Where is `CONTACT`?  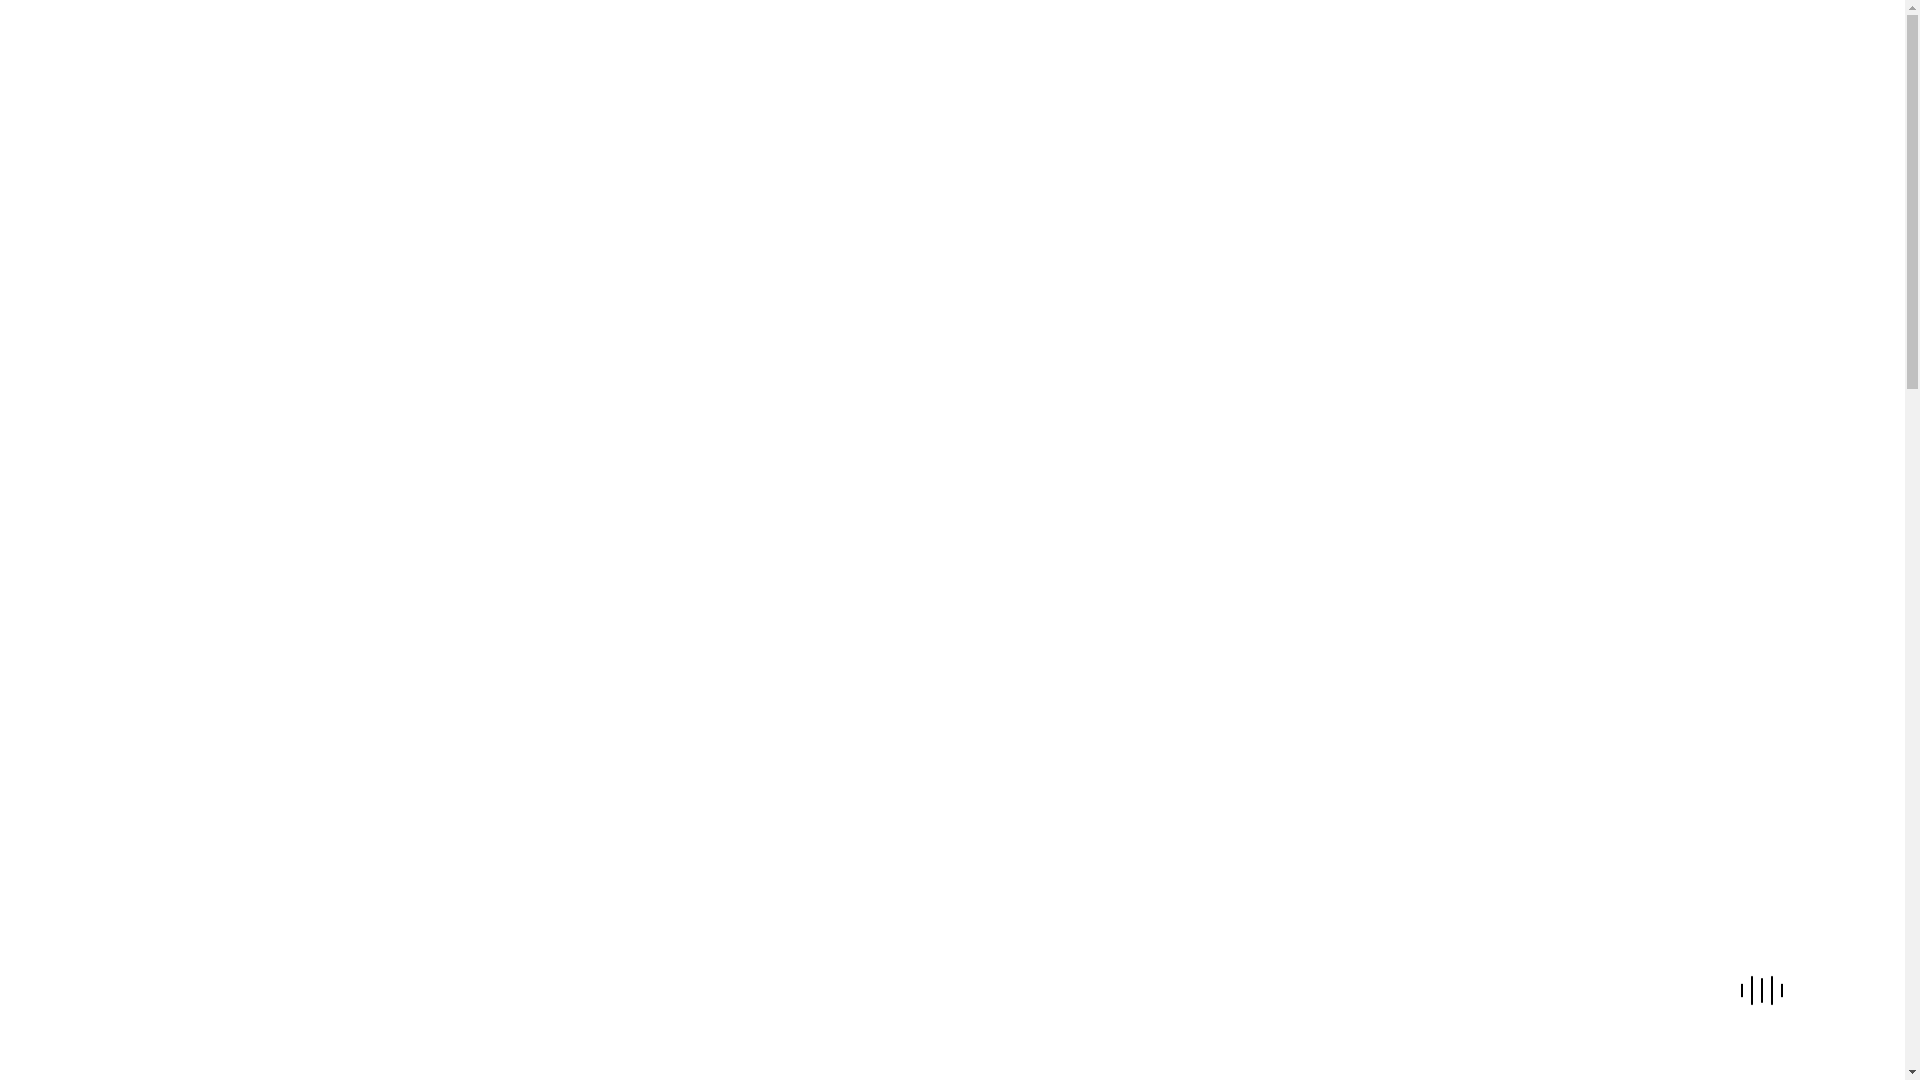 CONTACT is located at coordinates (1460, 48).